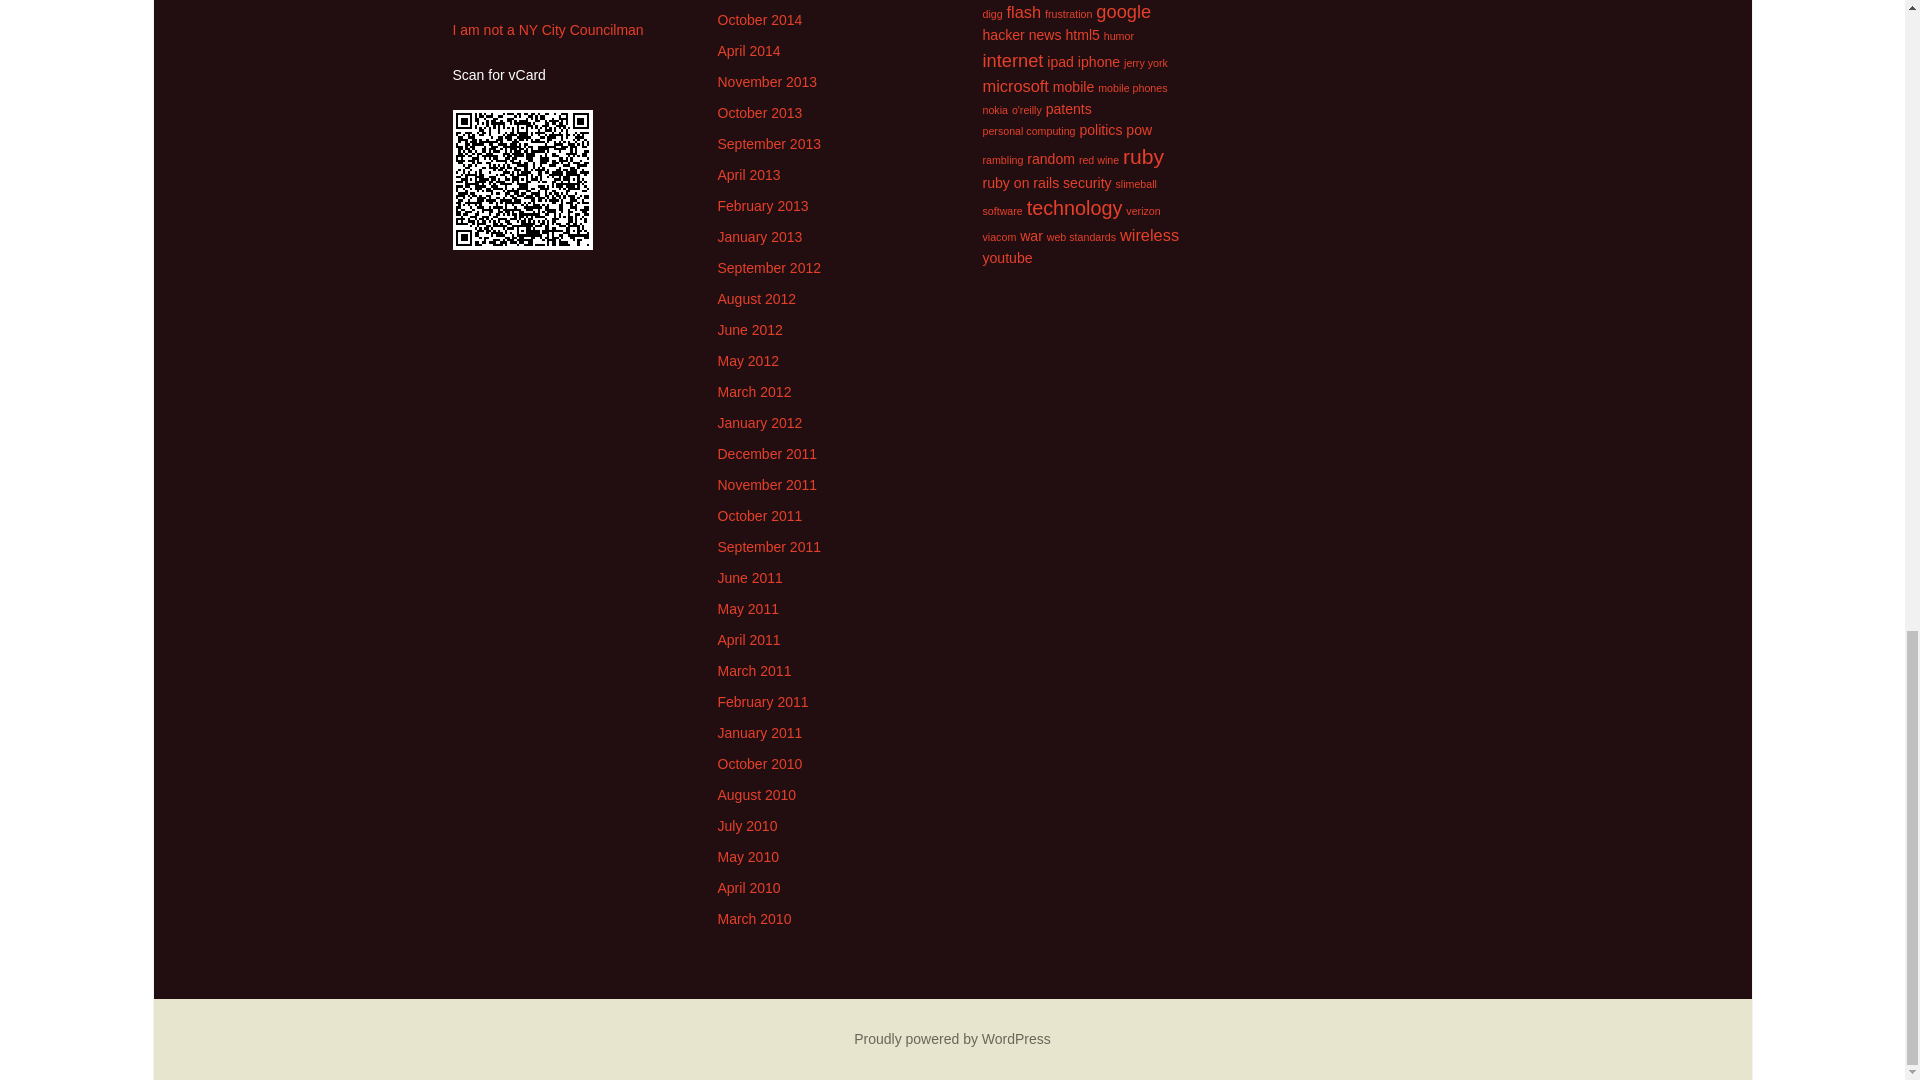 Image resolution: width=1920 pixels, height=1080 pixels. I want to click on January 2012, so click(760, 422).